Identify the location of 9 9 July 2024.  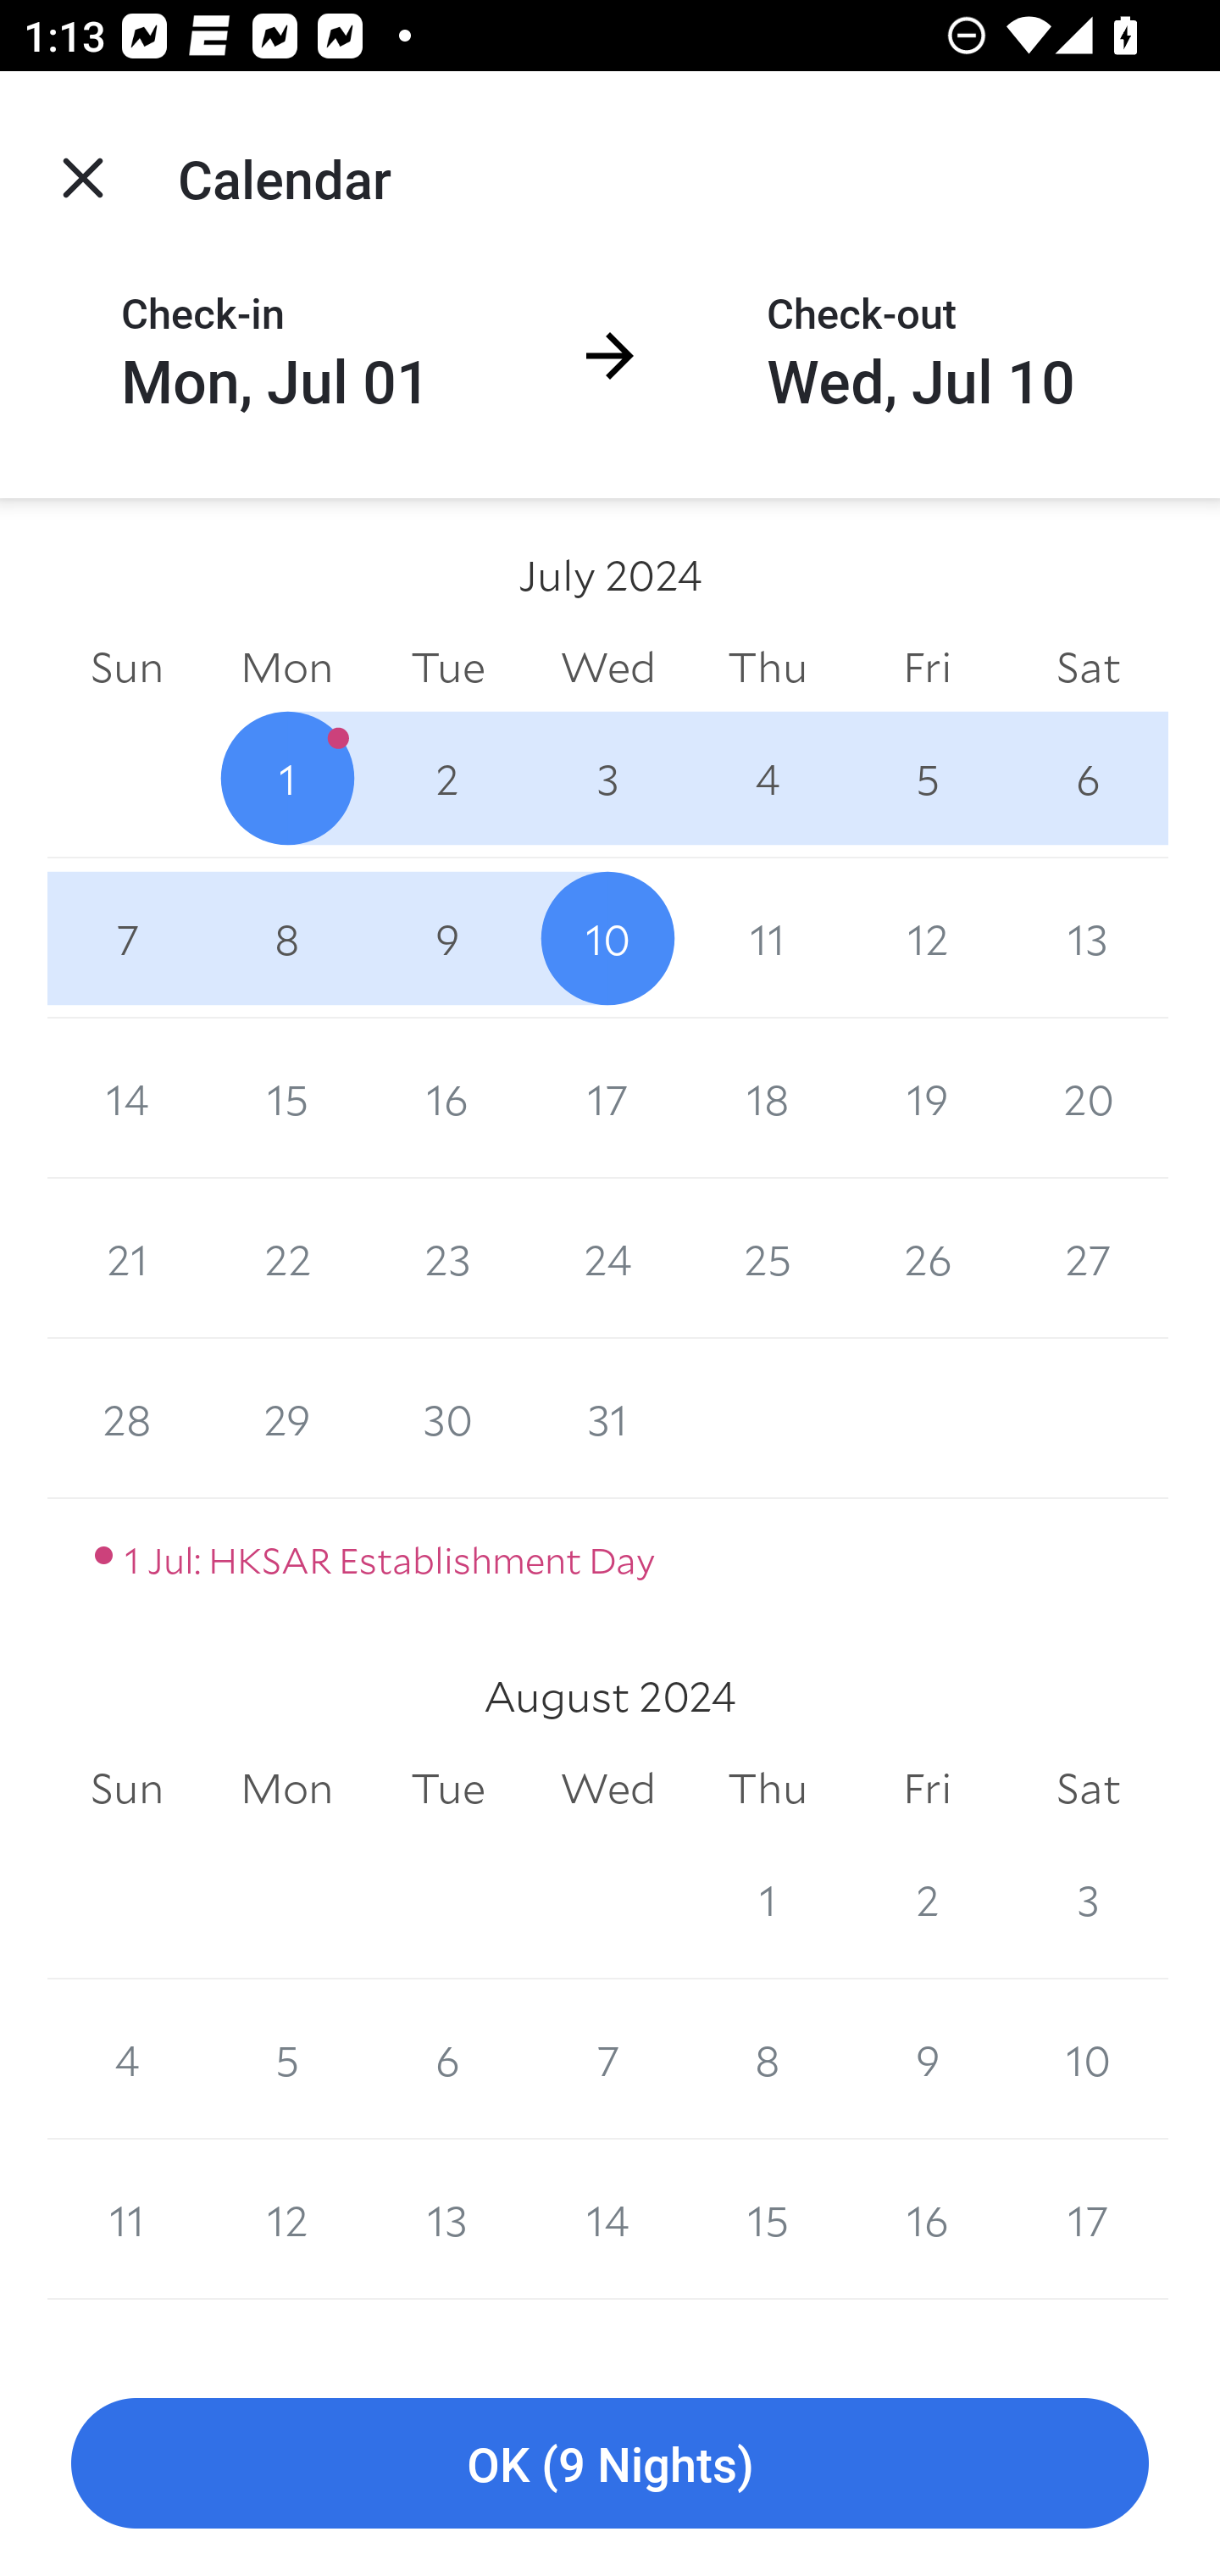
(447, 937).